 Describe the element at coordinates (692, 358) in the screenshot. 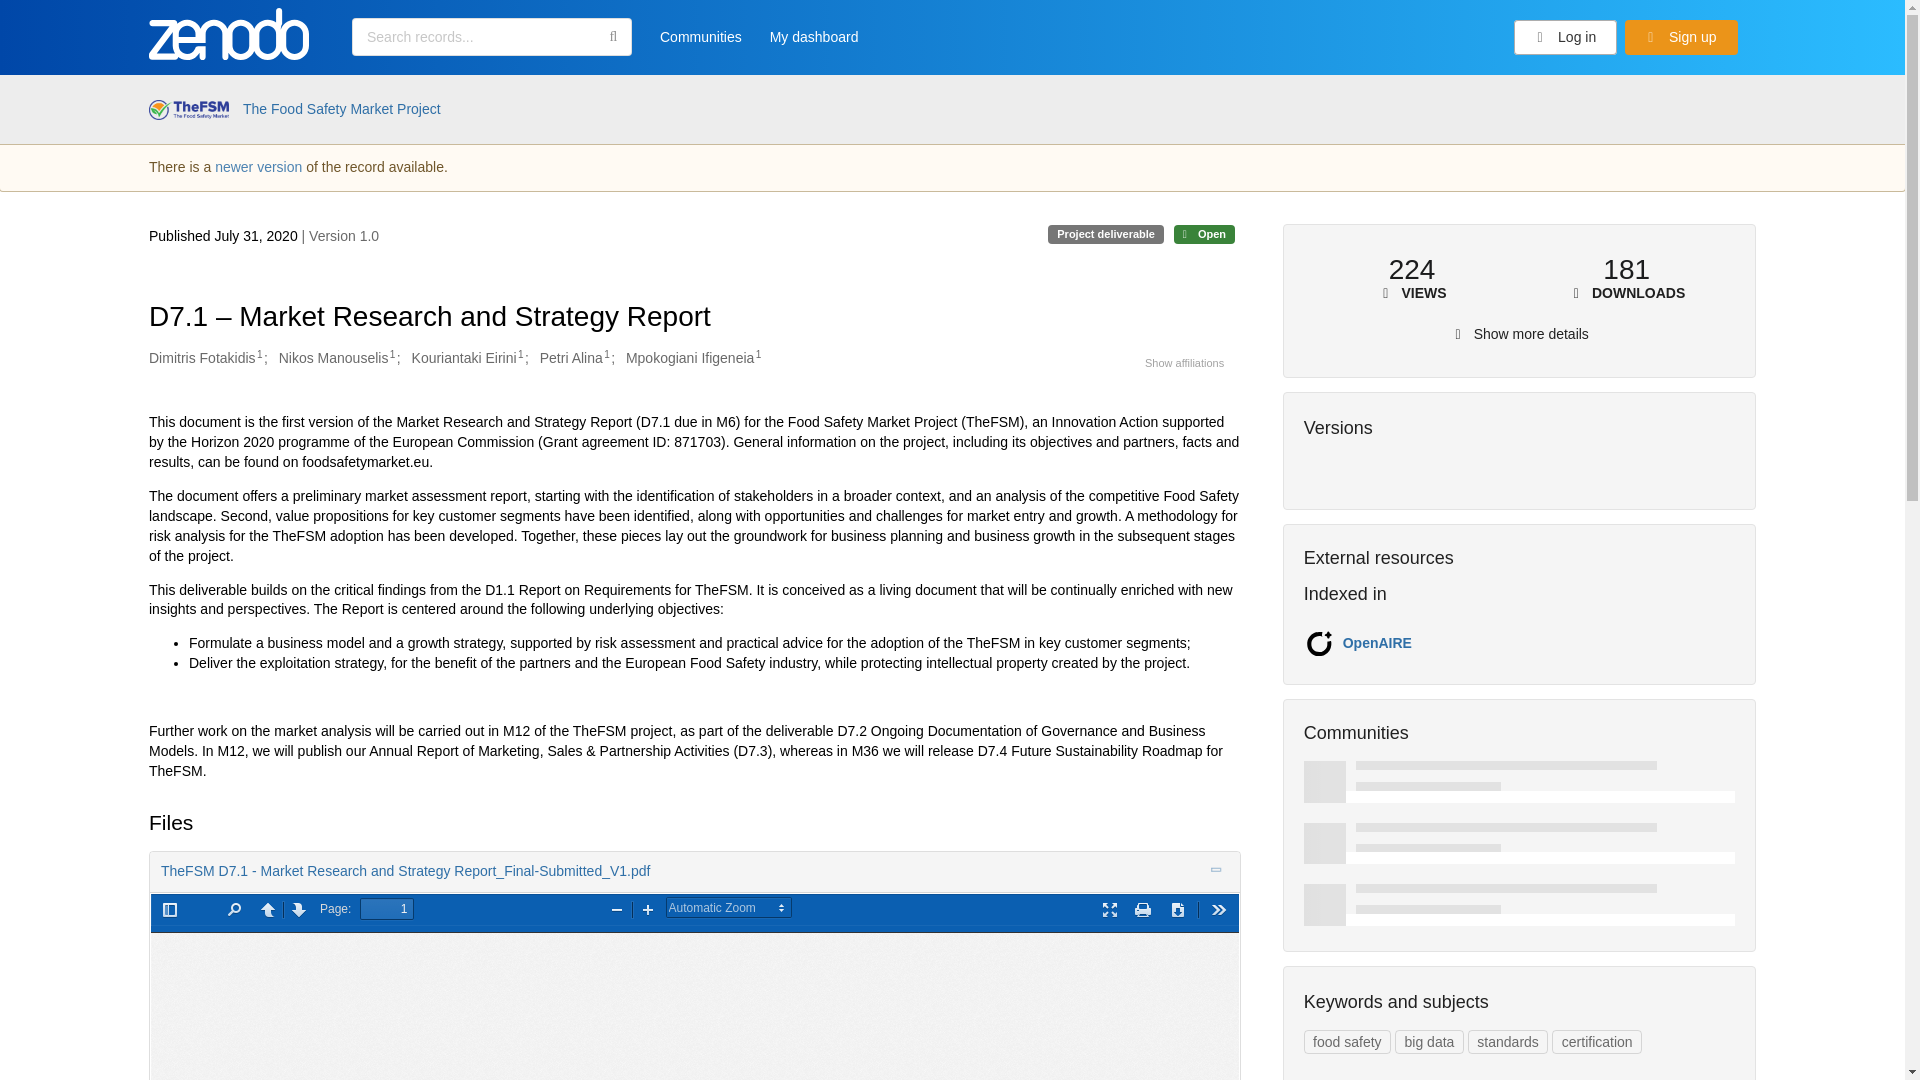

I see `Mpokogiani Ifigeneia1` at that location.